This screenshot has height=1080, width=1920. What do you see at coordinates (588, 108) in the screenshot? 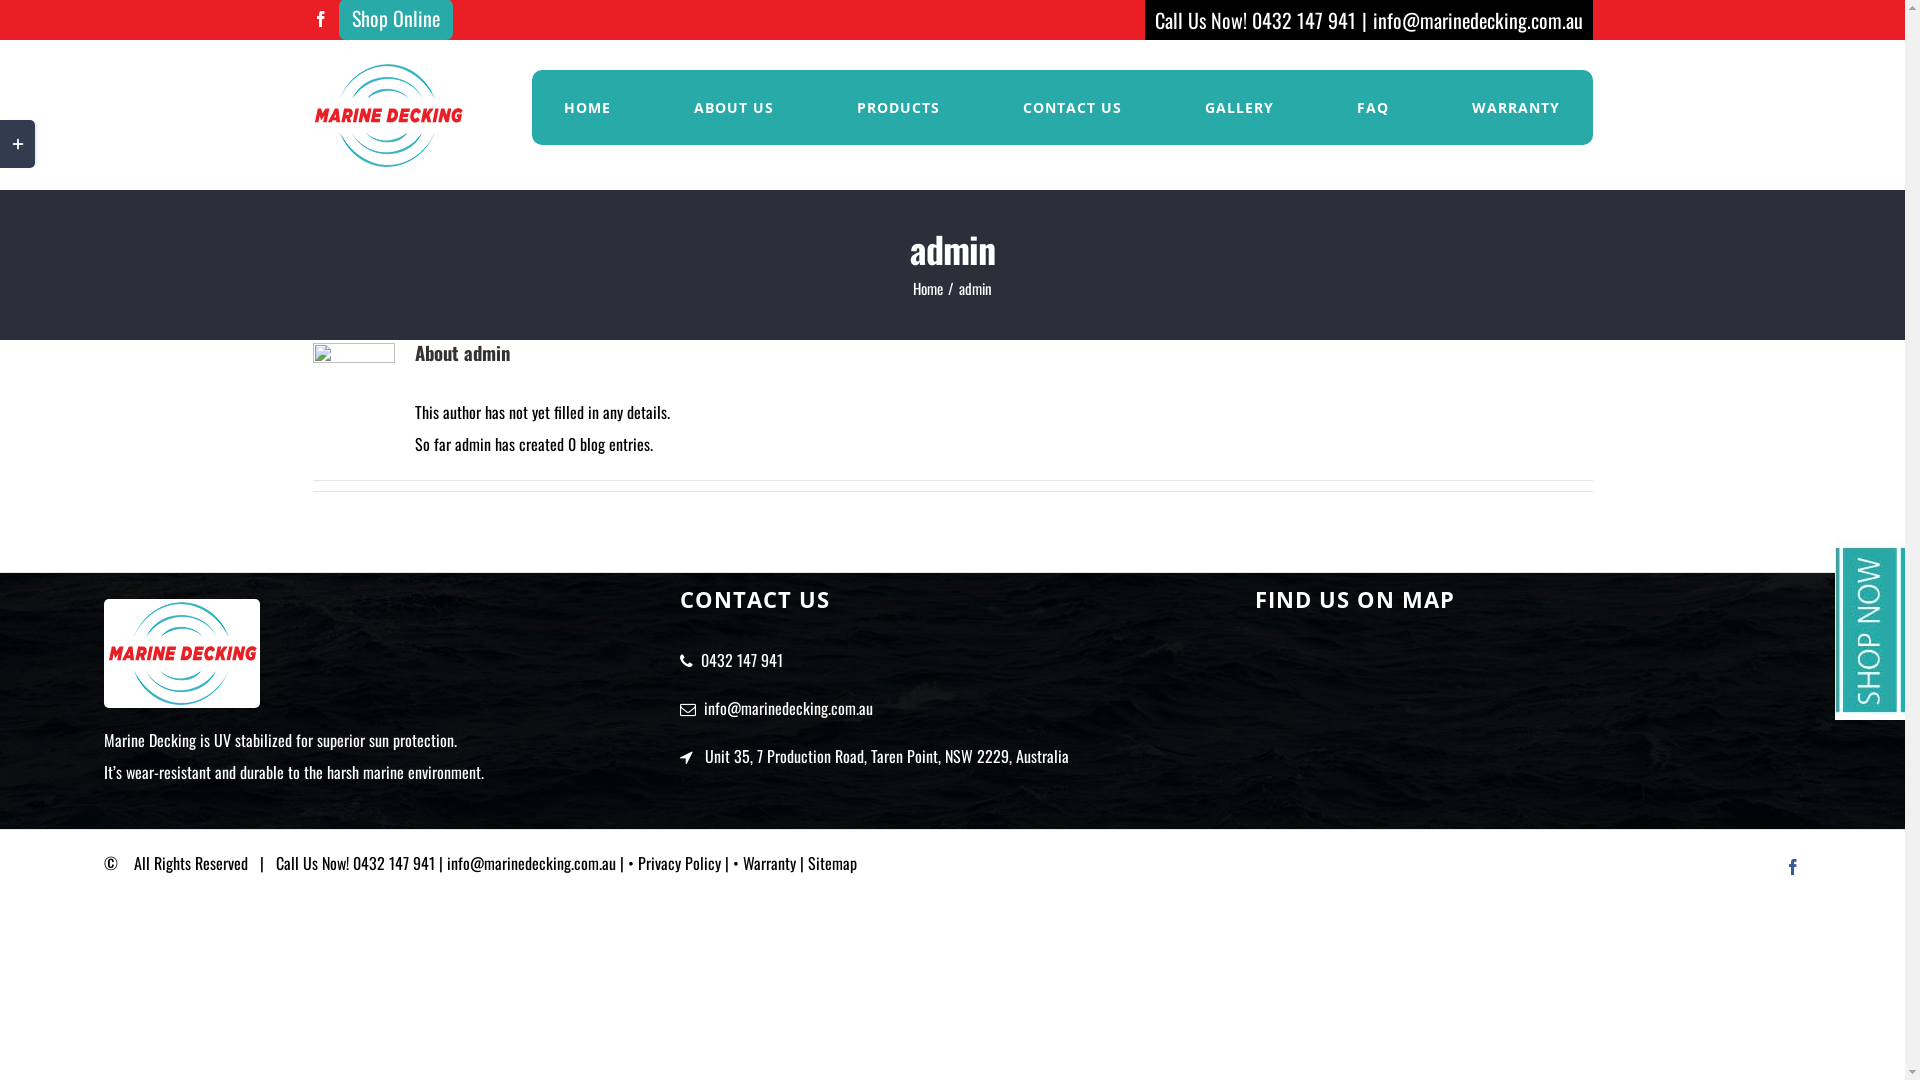
I see `HOME` at bounding box center [588, 108].